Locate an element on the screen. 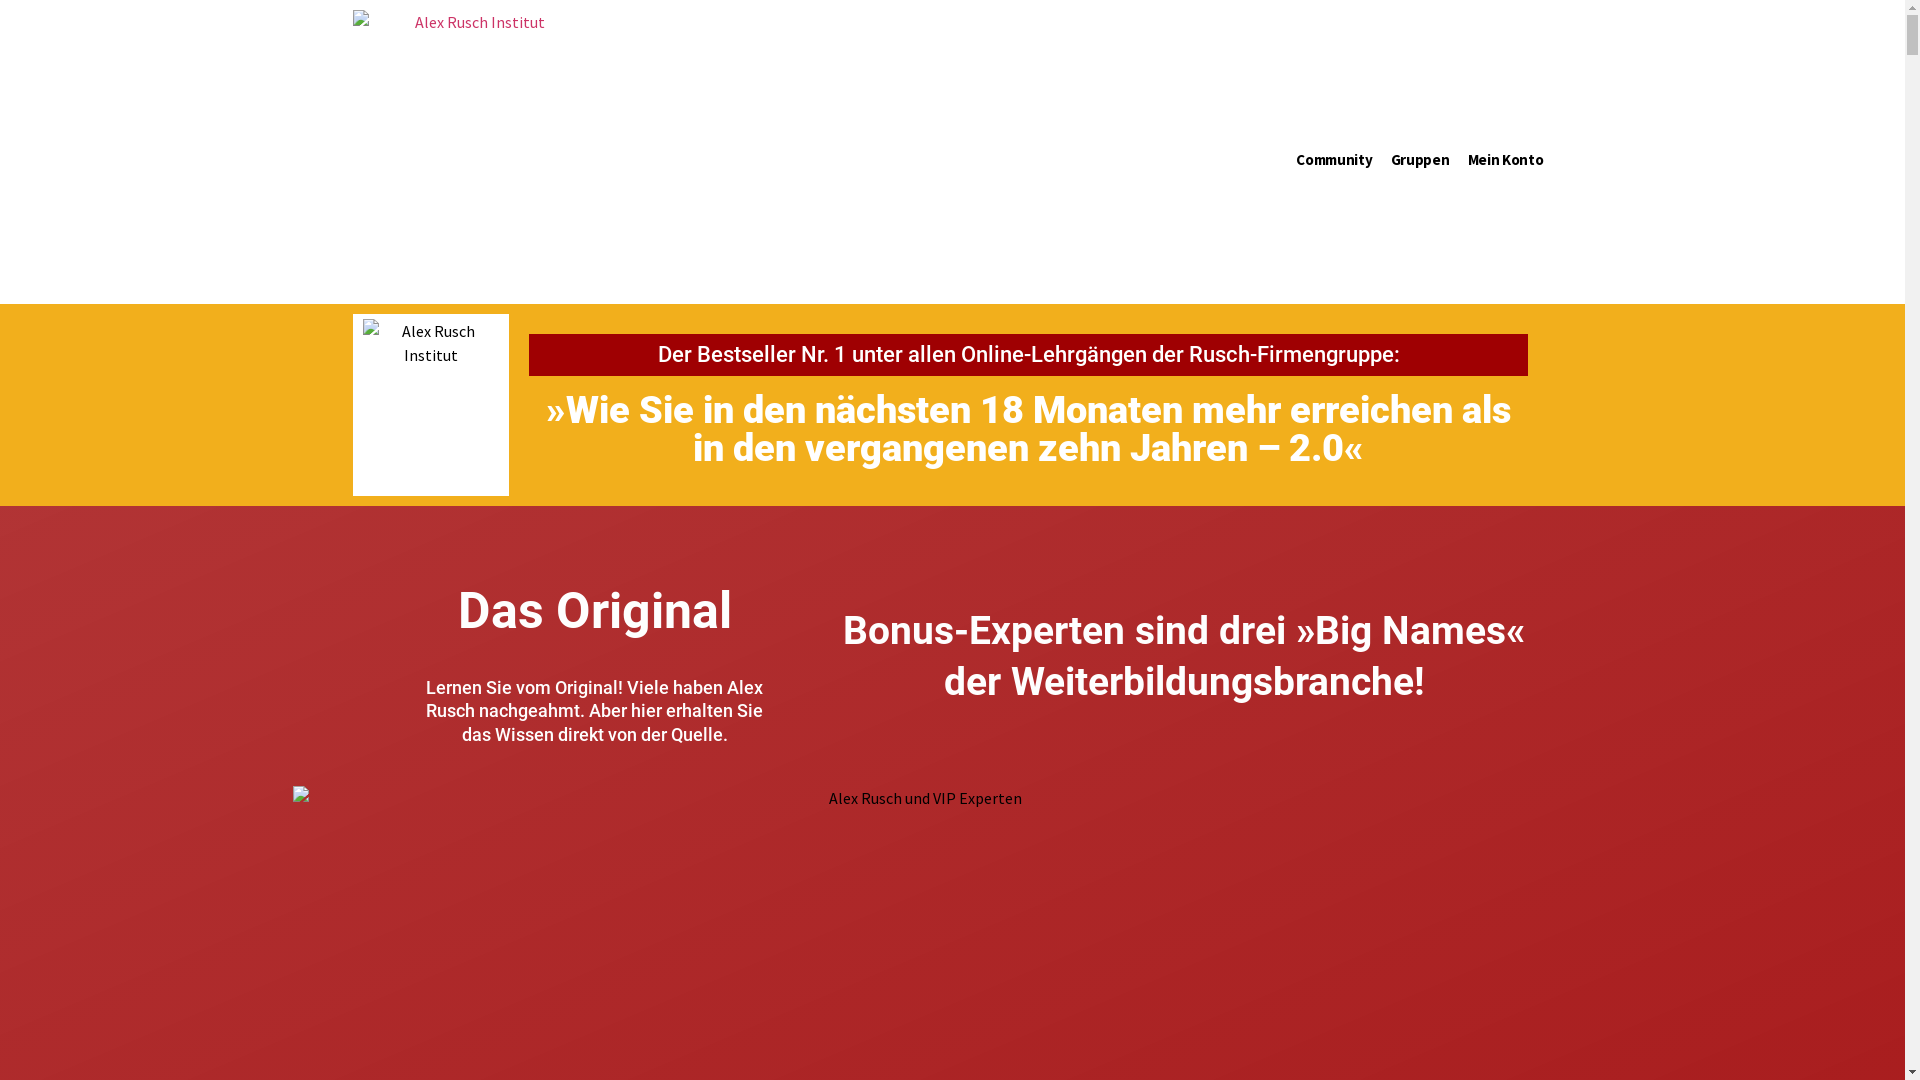 This screenshot has height=1080, width=1920. Gruppen is located at coordinates (1420, 160).